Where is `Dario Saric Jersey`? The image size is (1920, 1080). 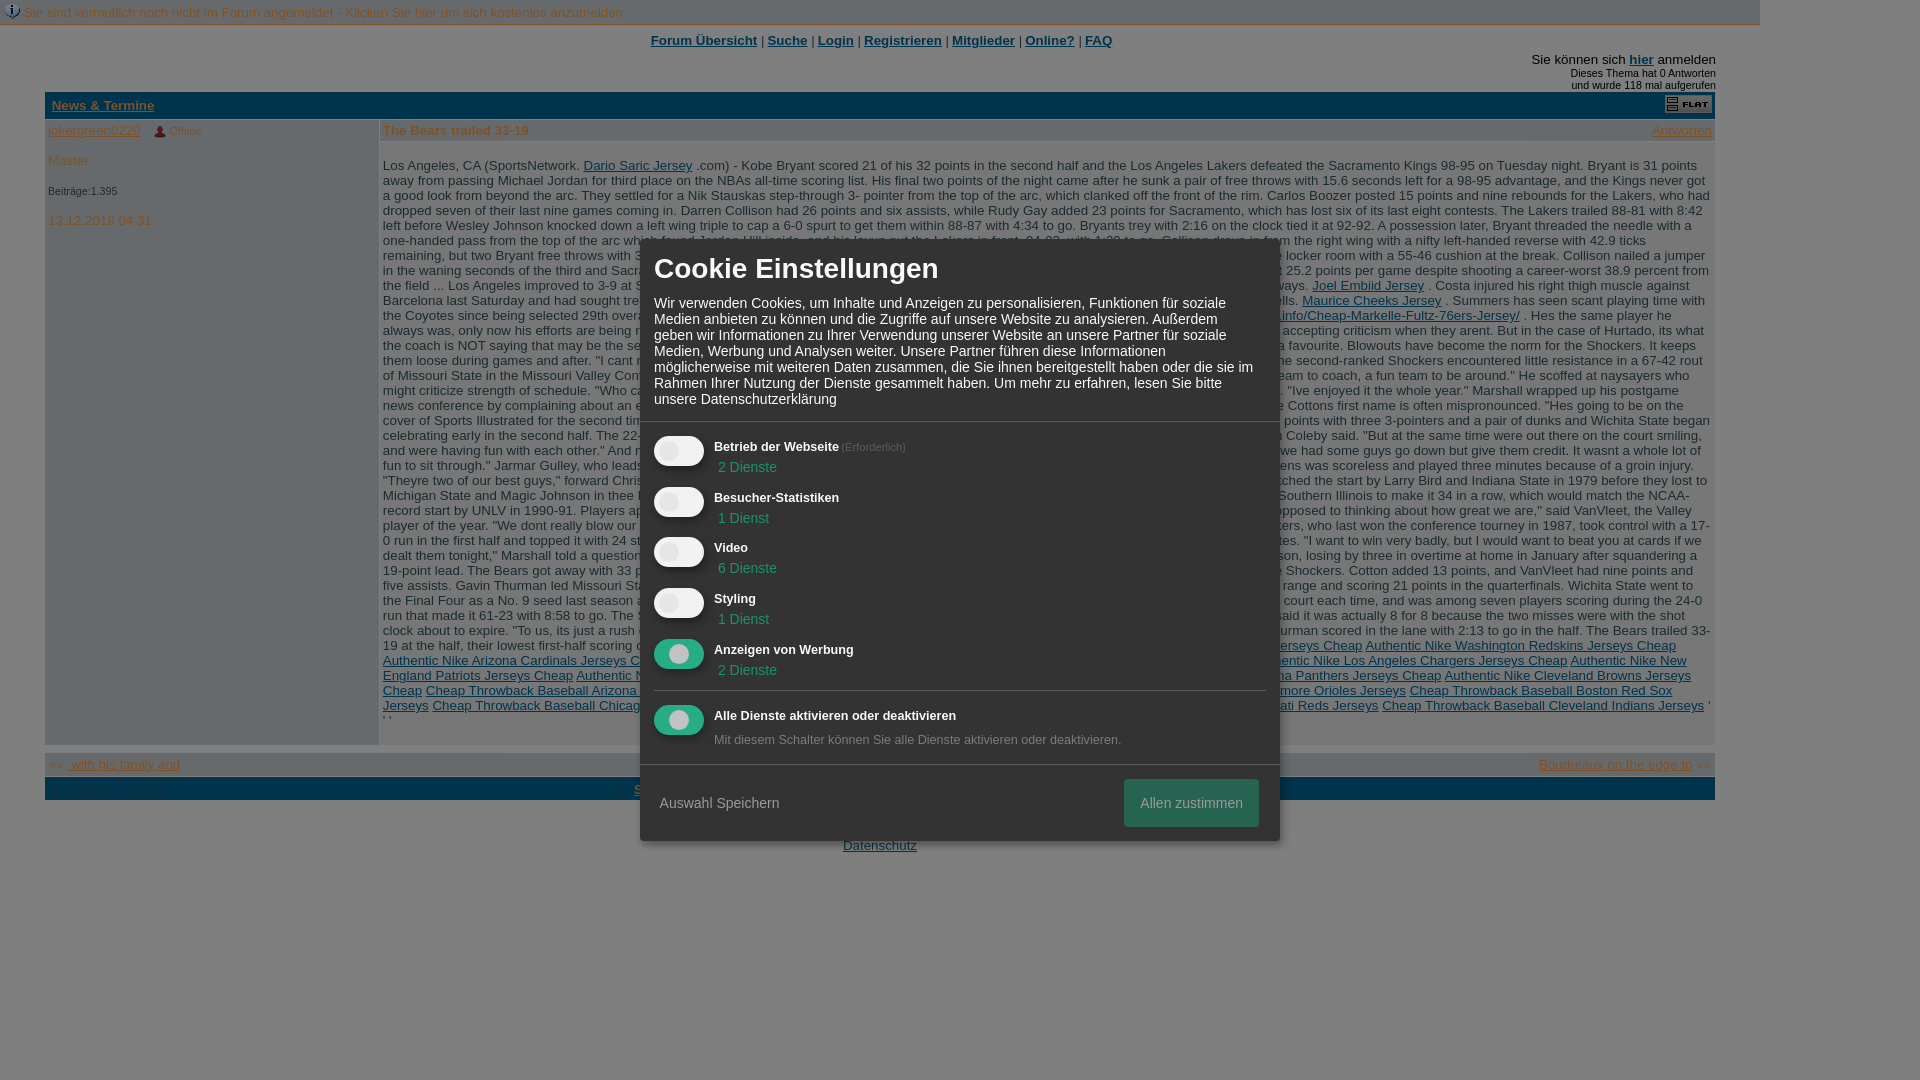 Dario Saric Jersey is located at coordinates (638, 164).